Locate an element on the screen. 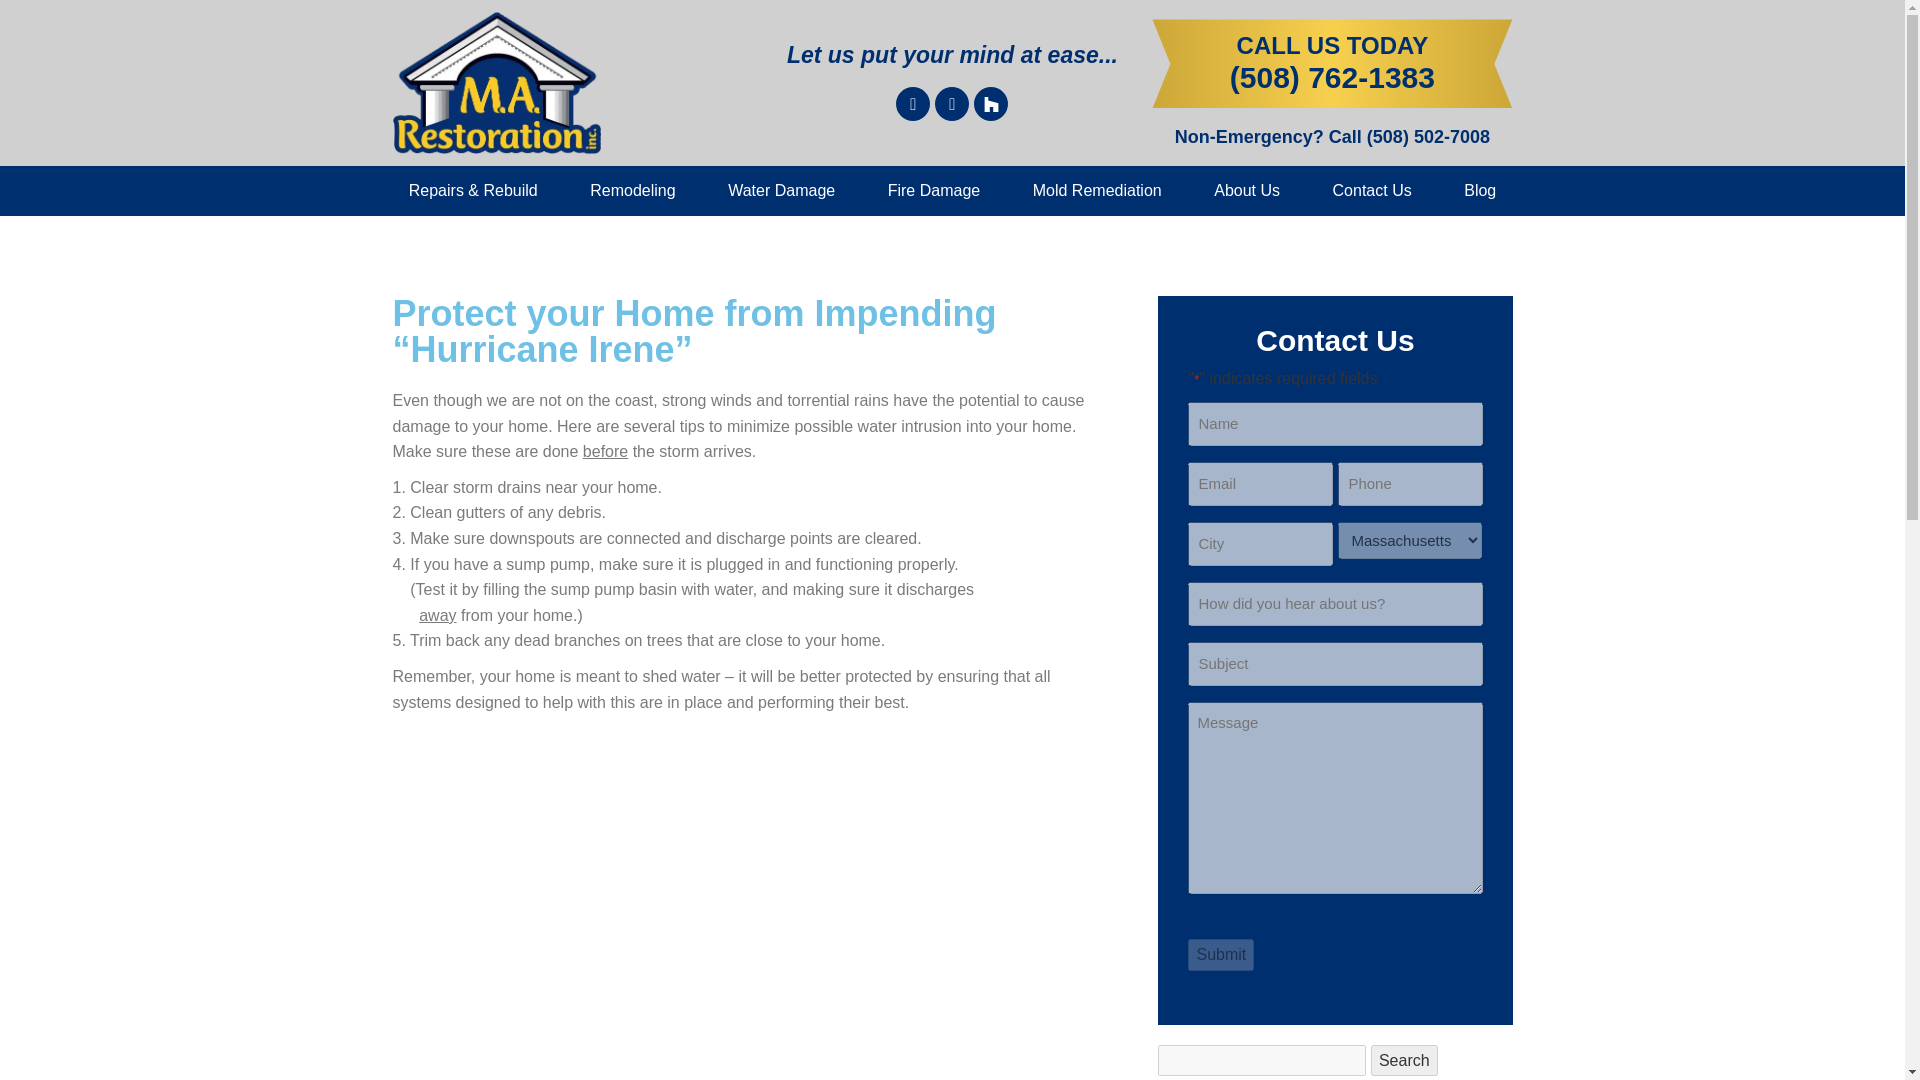 Image resolution: width=1920 pixels, height=1080 pixels. About Us is located at coordinates (1246, 191).